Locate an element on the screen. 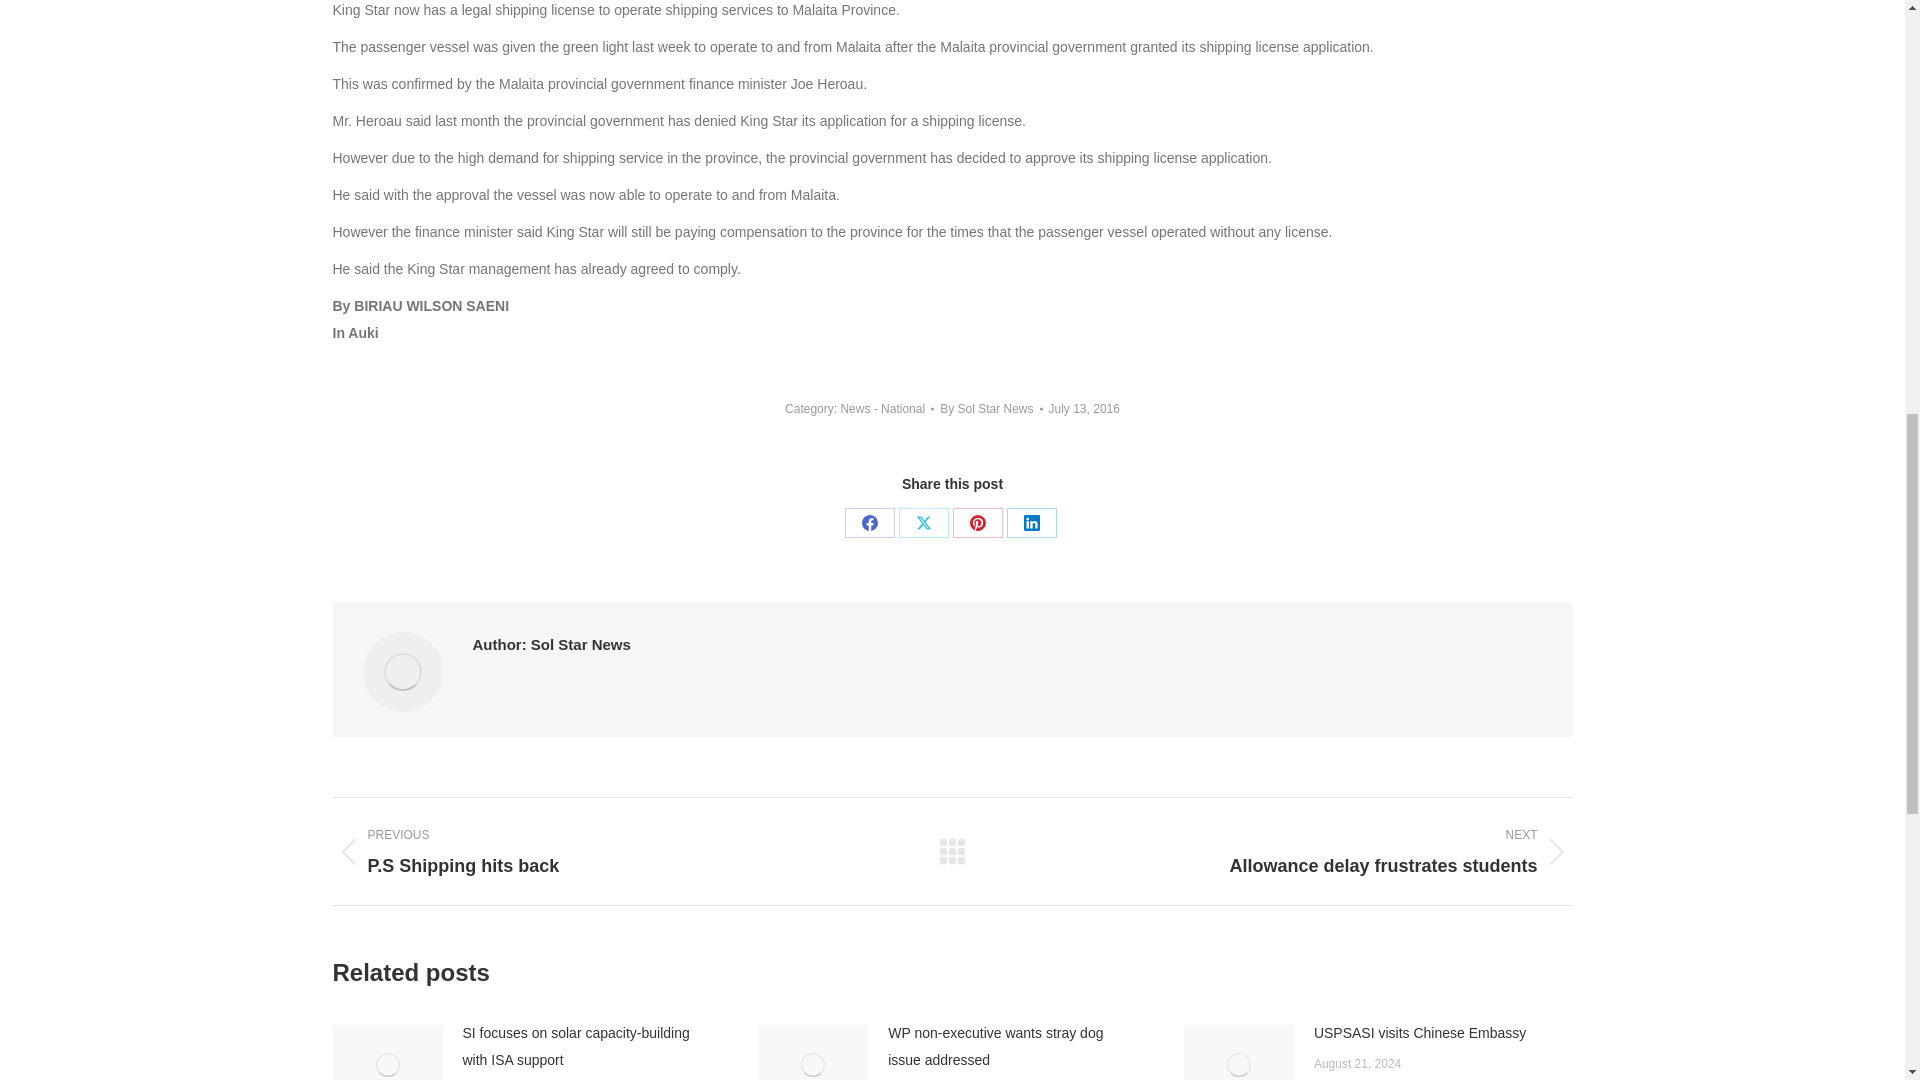 This screenshot has height=1080, width=1920. Facebook is located at coordinates (869, 522).